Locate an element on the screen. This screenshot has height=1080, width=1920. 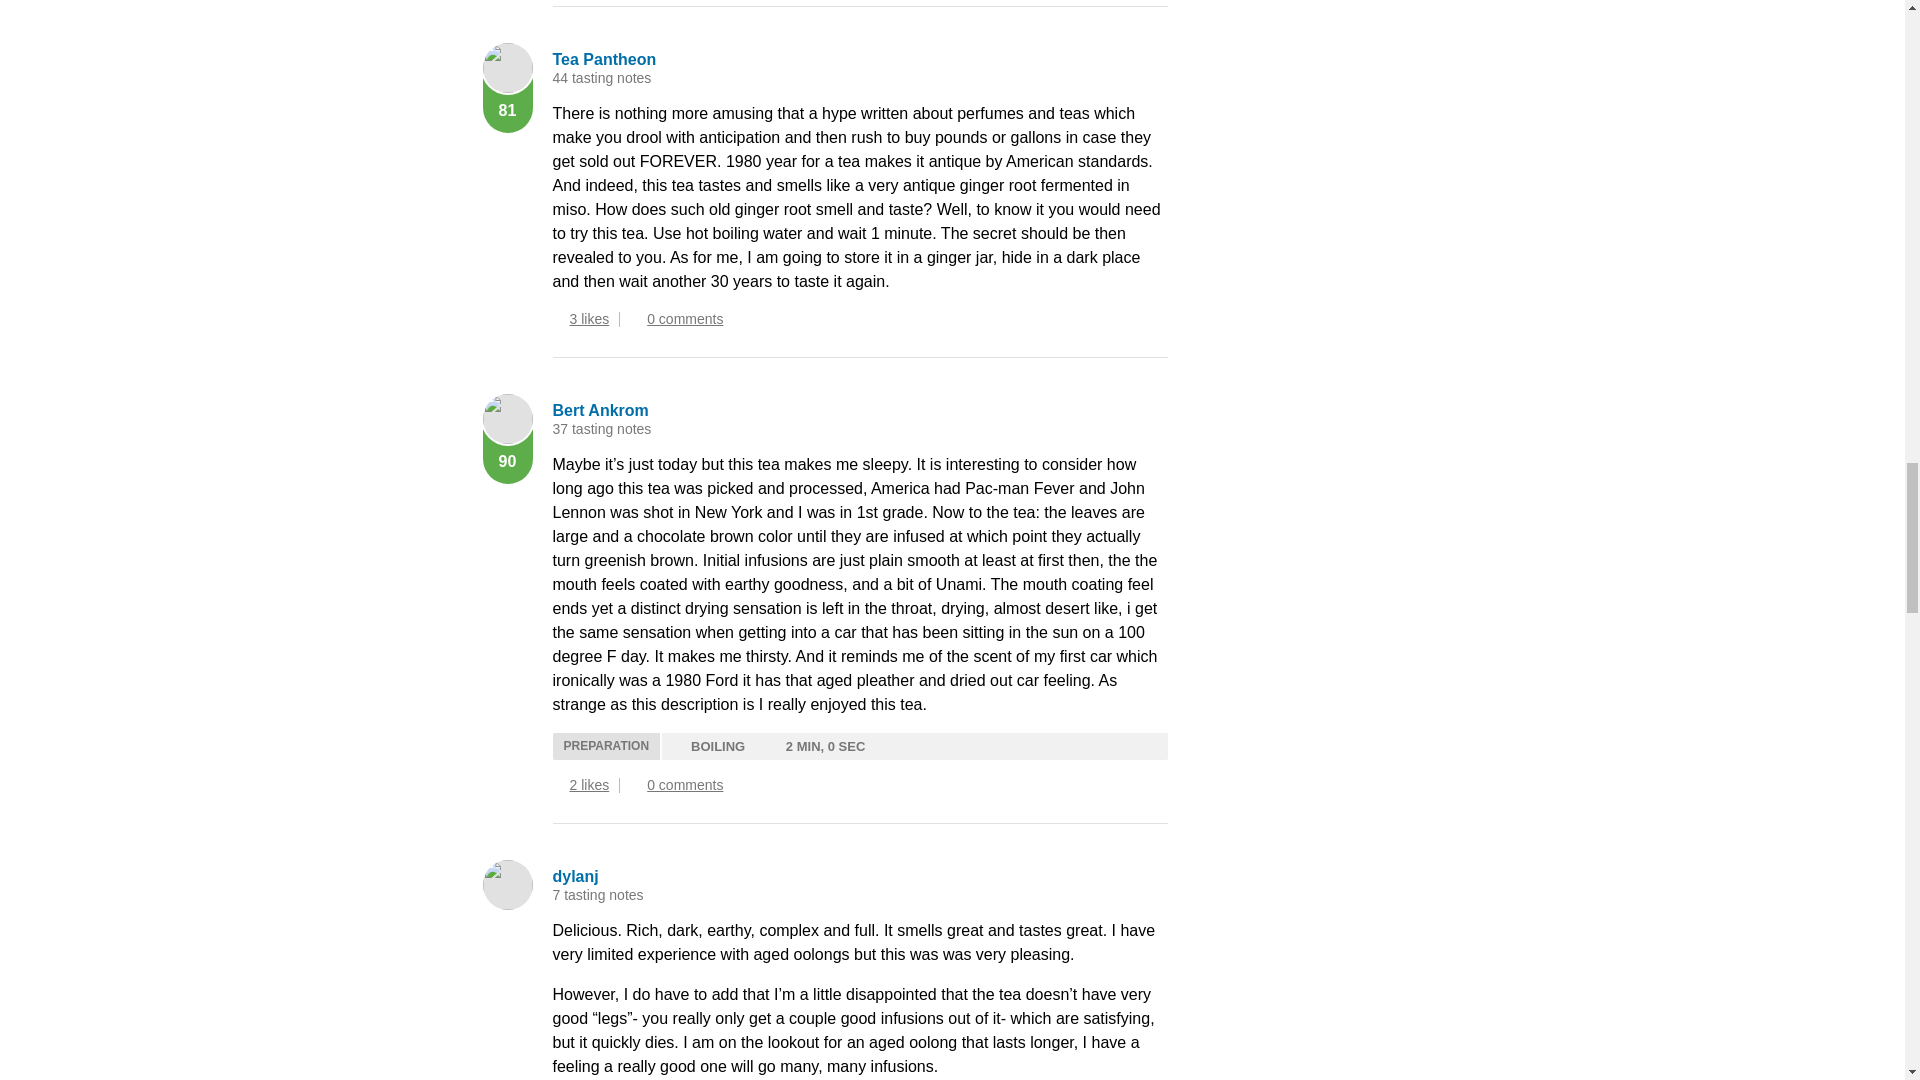
Like This is located at coordinates (558, 785).